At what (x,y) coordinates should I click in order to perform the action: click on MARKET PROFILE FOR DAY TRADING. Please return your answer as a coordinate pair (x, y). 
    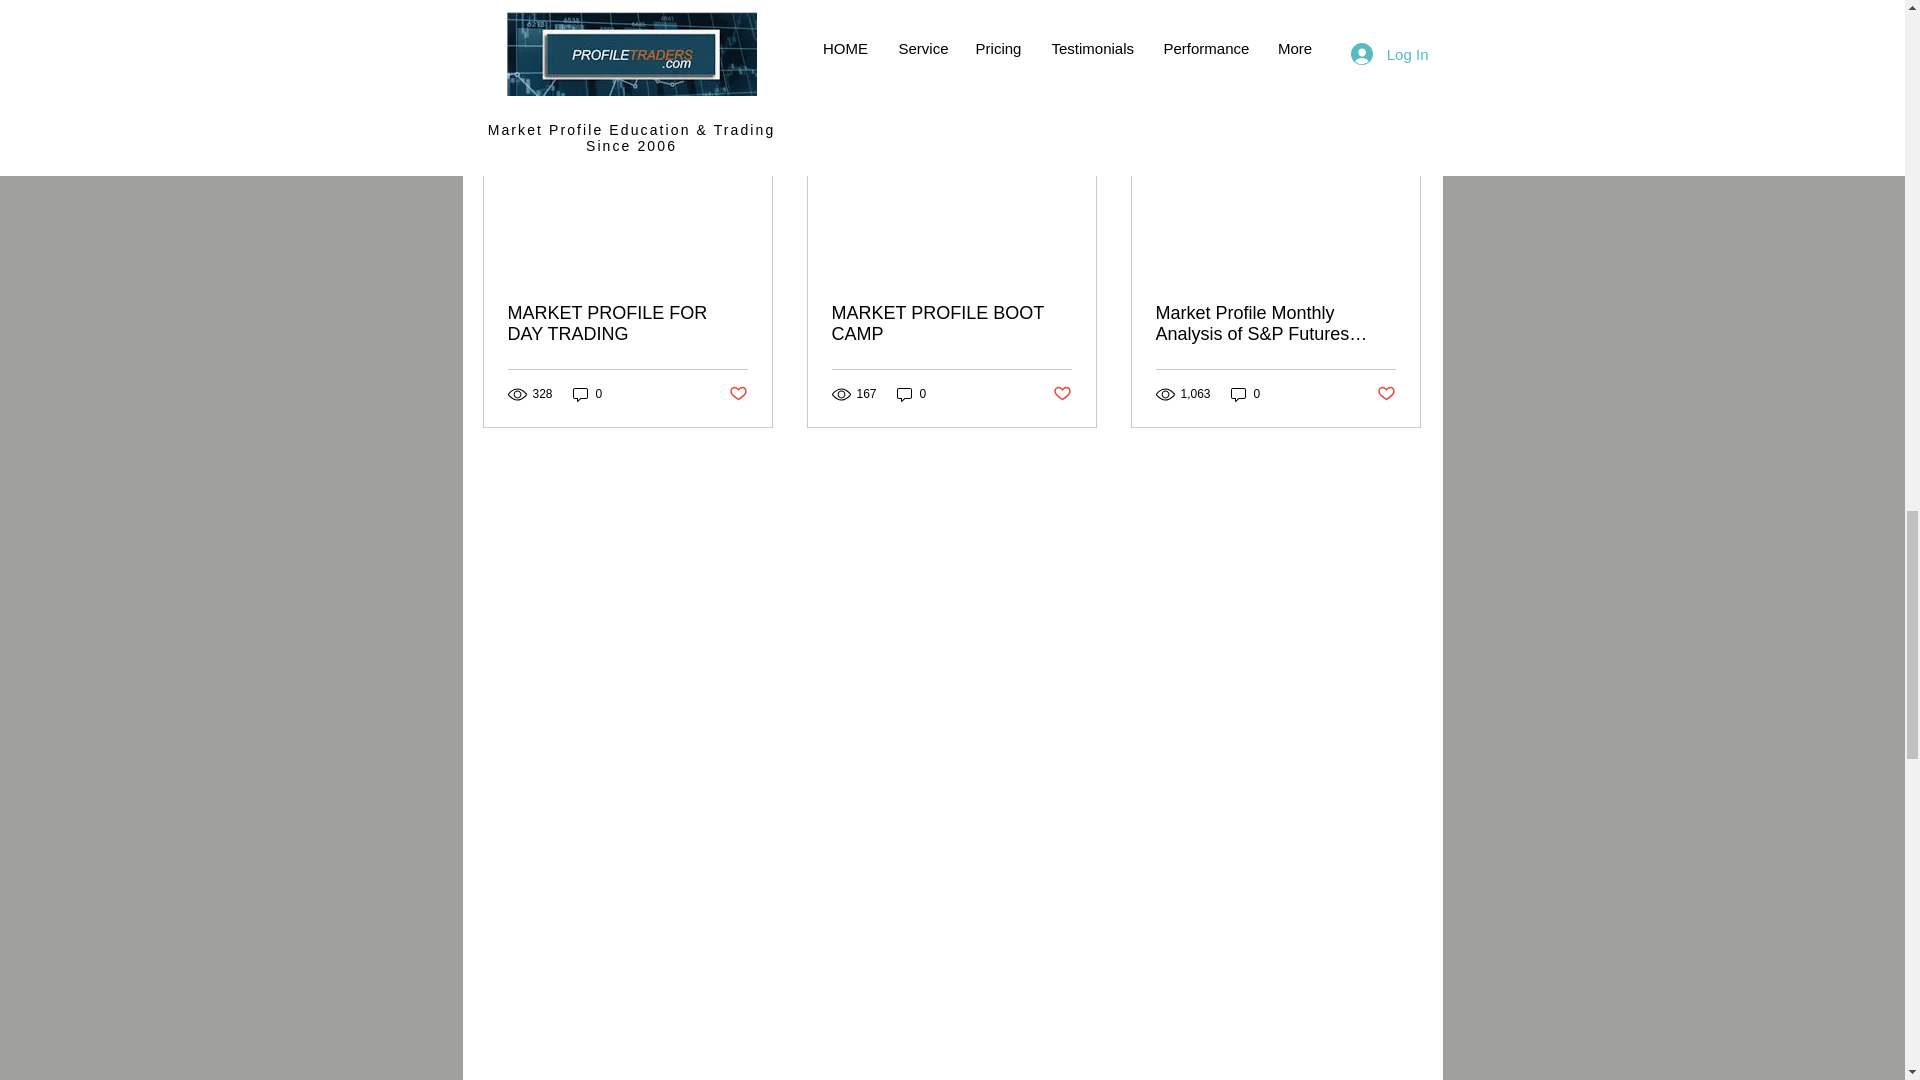
    Looking at the image, I should click on (628, 324).